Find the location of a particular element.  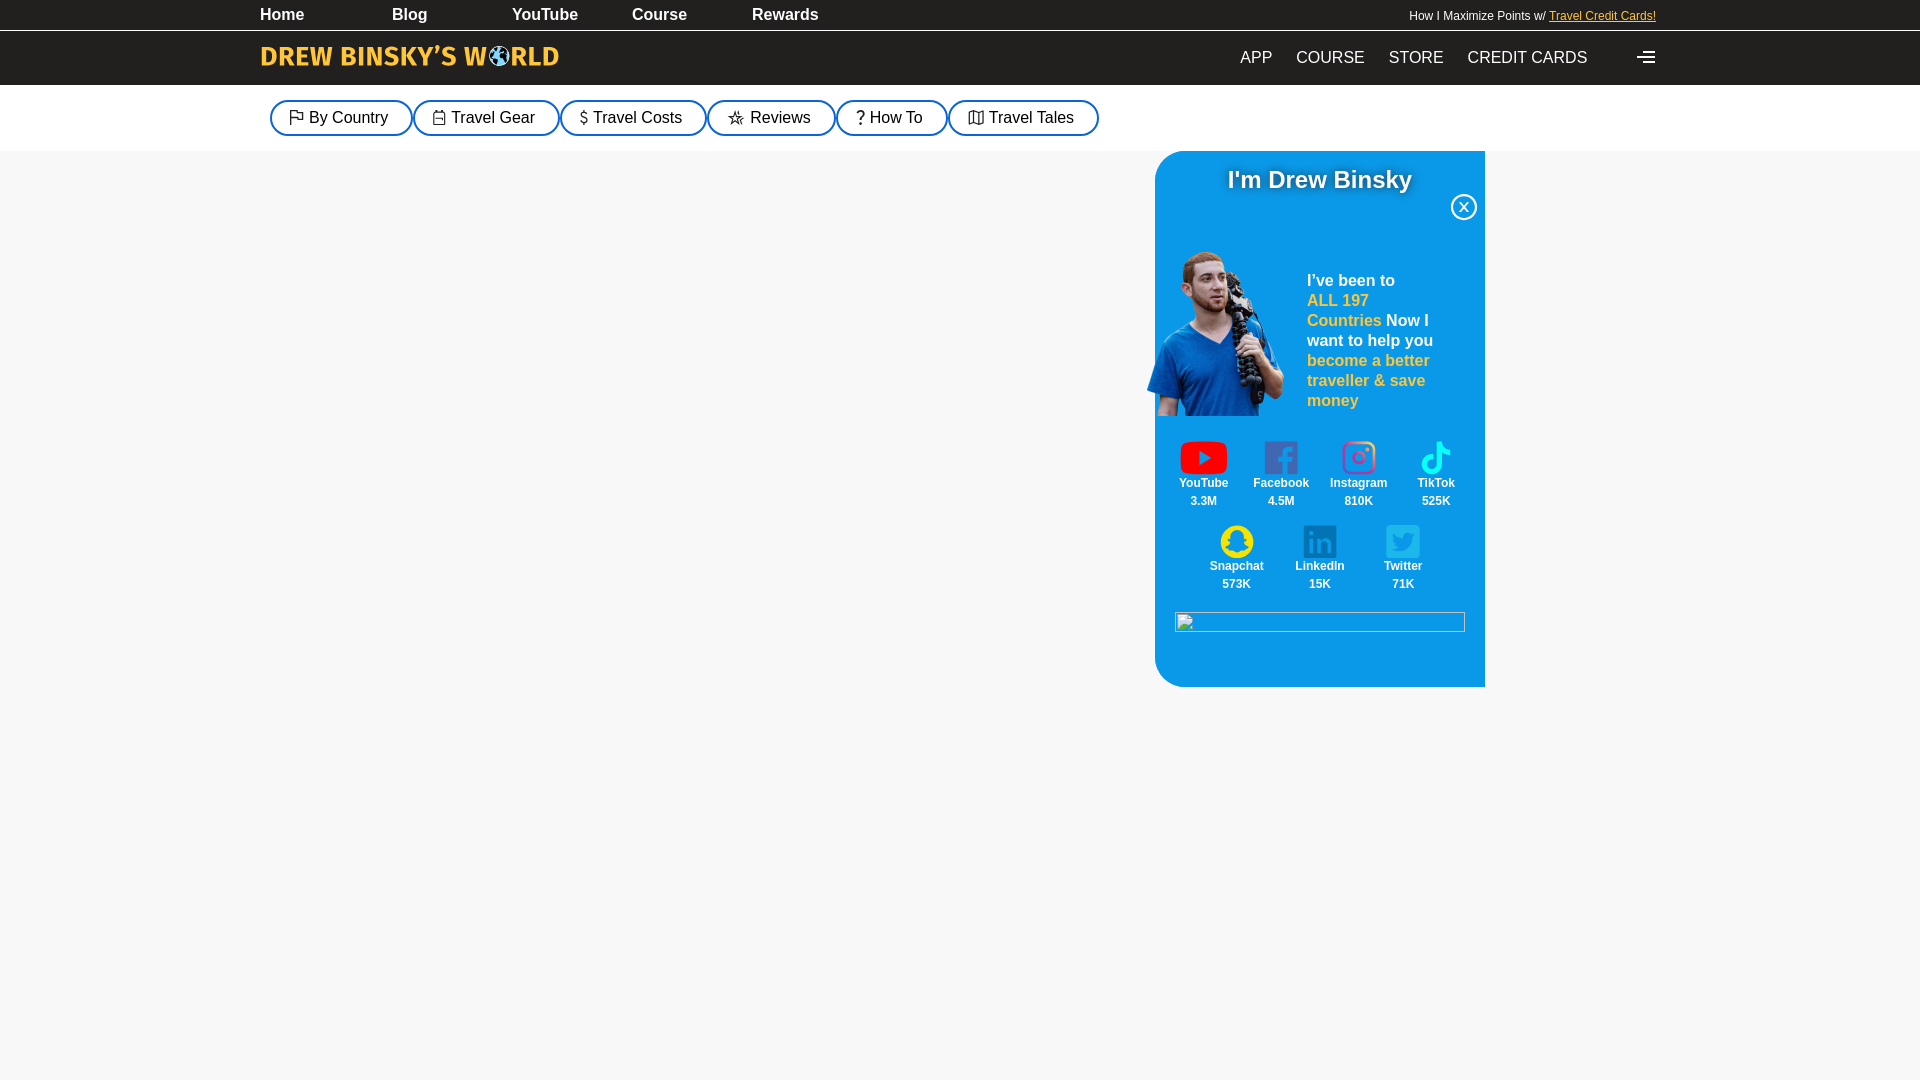

Travel Costs is located at coordinates (633, 118).